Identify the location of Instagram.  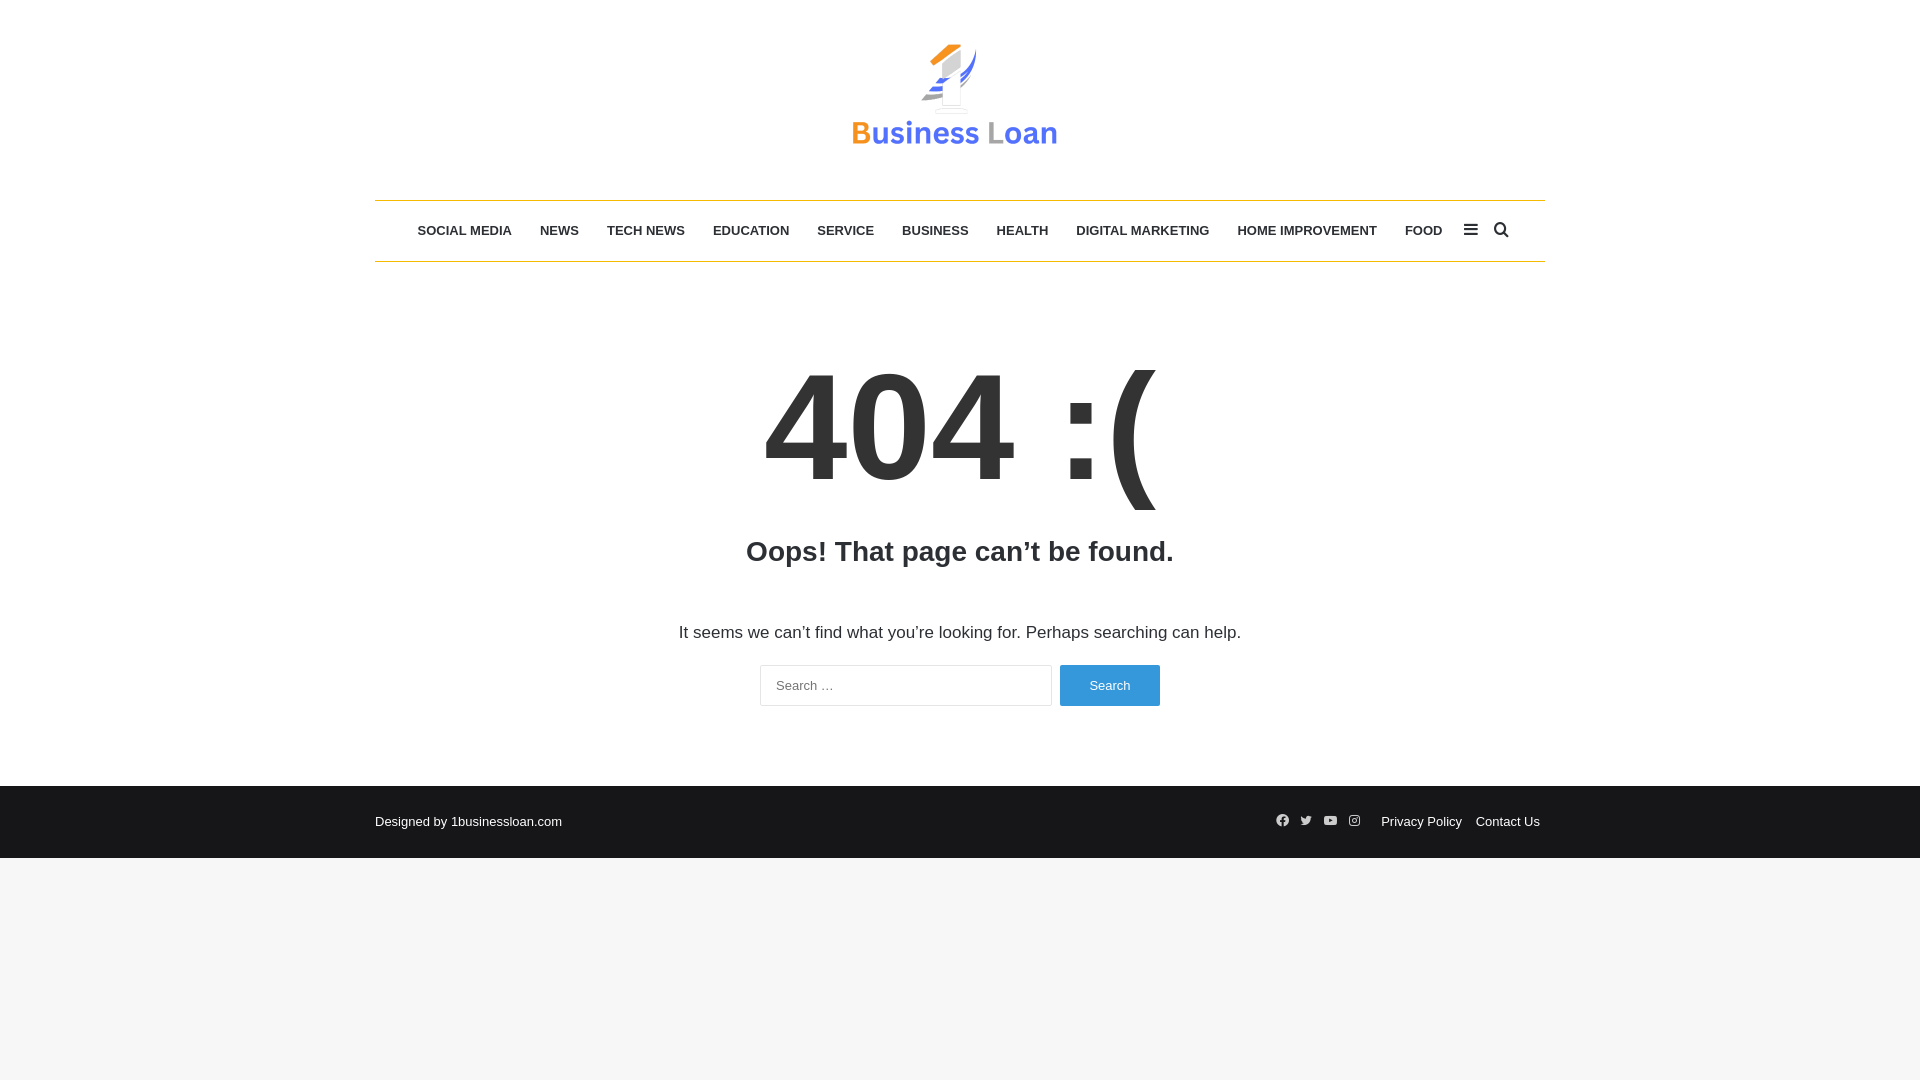
(1354, 821).